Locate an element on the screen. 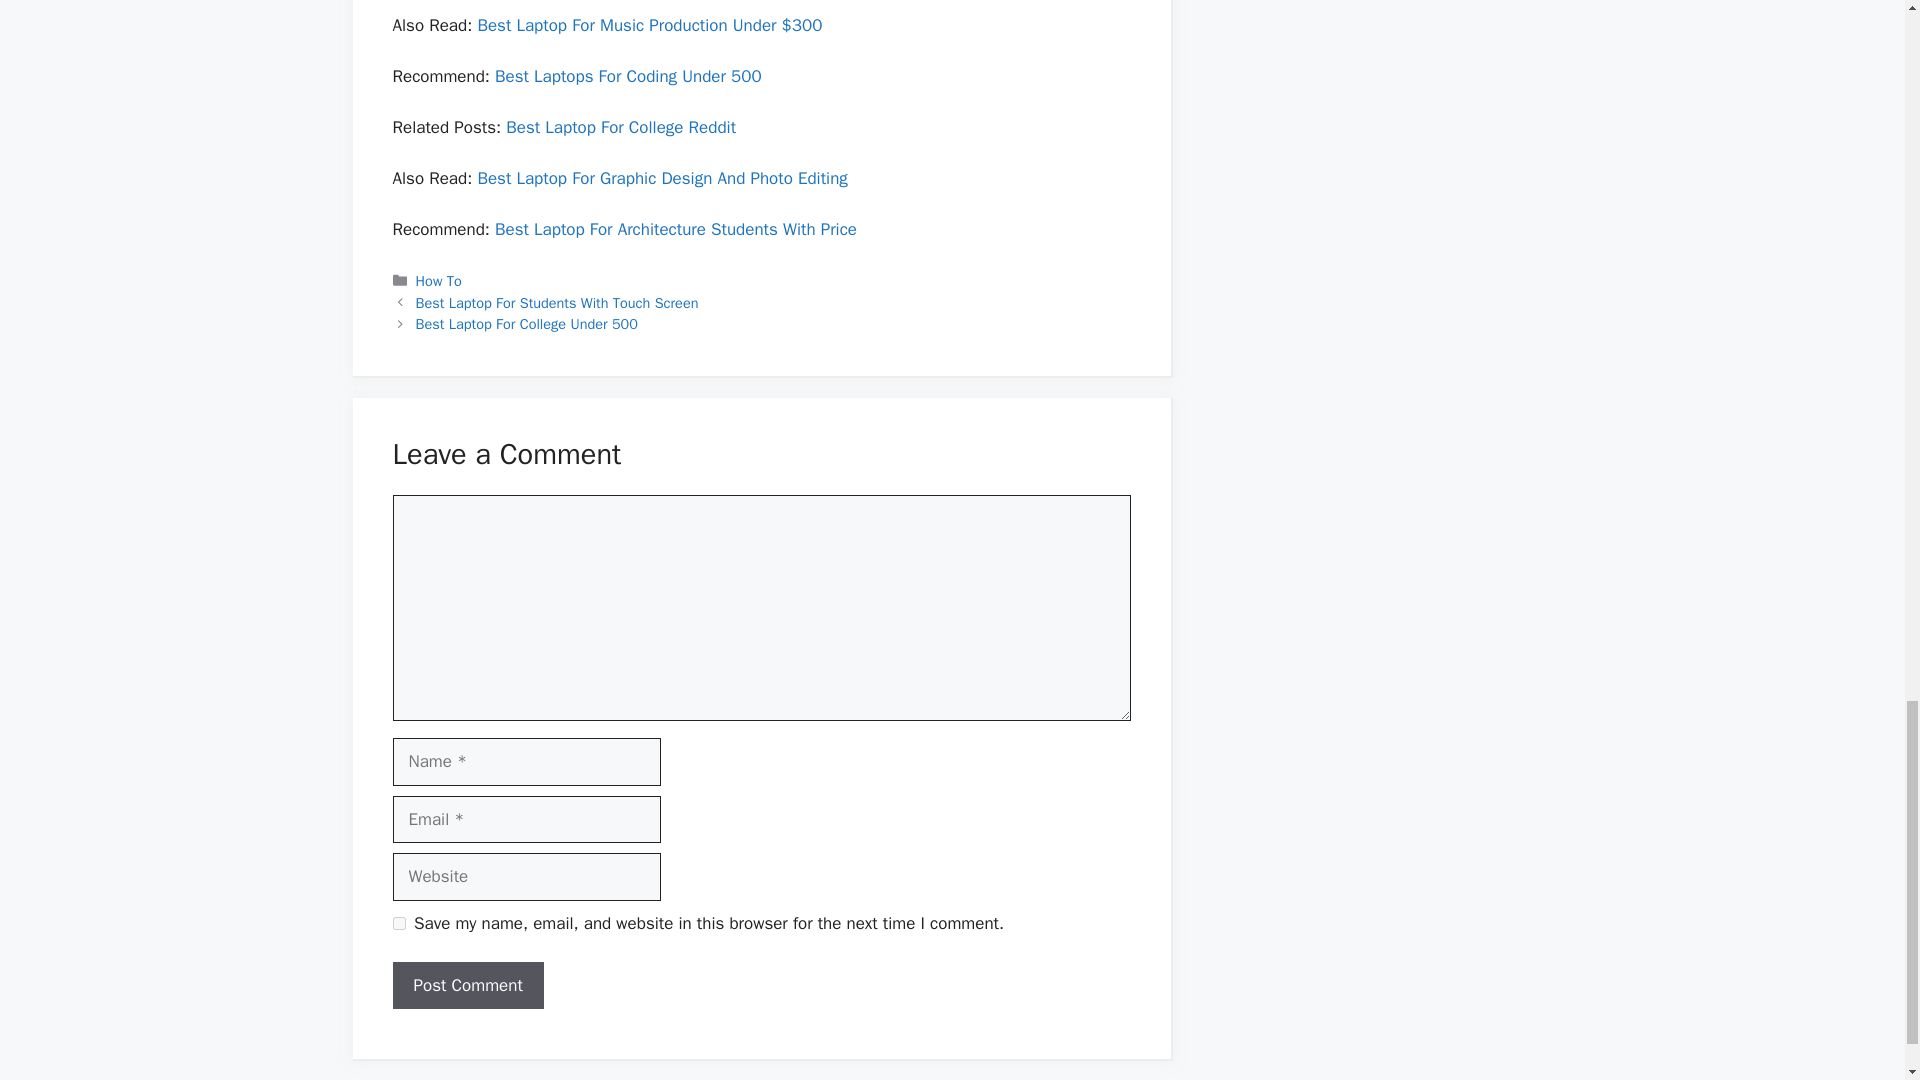  Post Comment is located at coordinates (467, 986).